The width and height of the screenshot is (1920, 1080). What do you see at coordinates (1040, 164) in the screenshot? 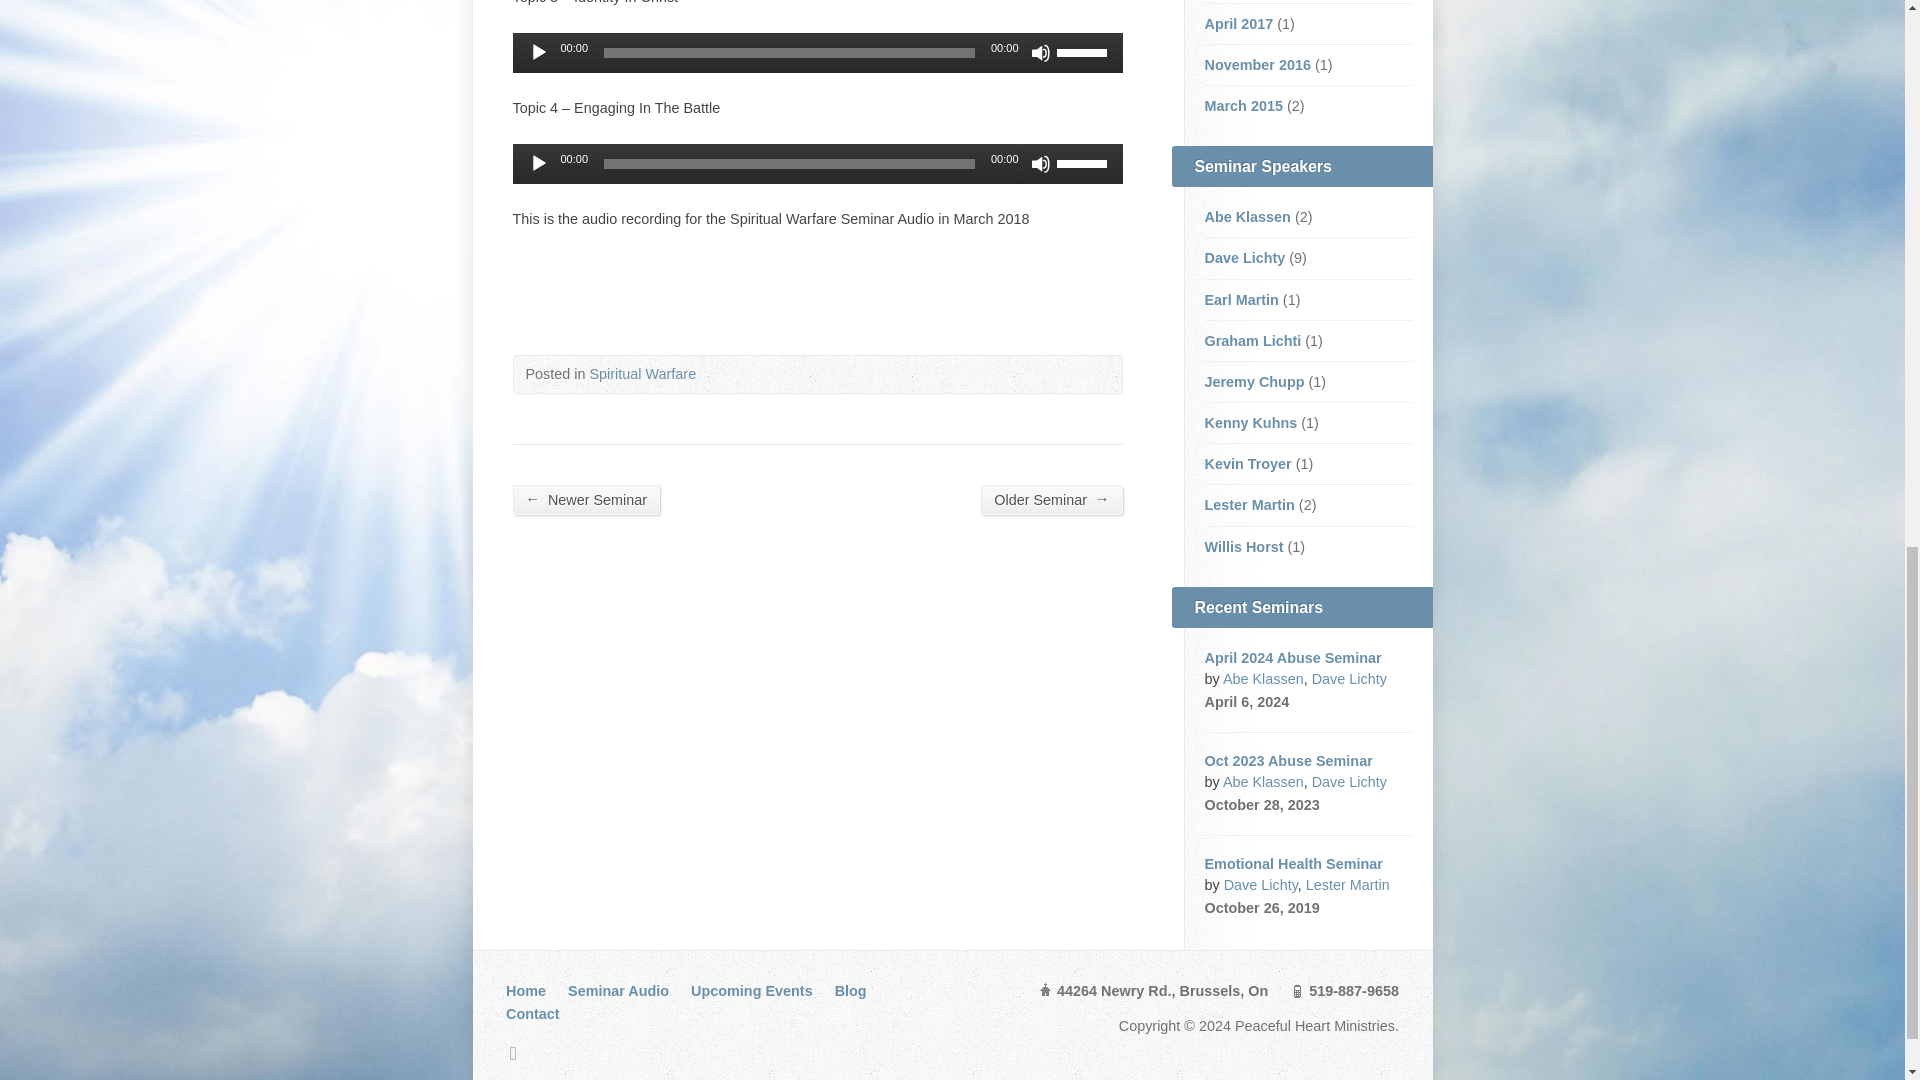
I see `Mute` at bounding box center [1040, 164].